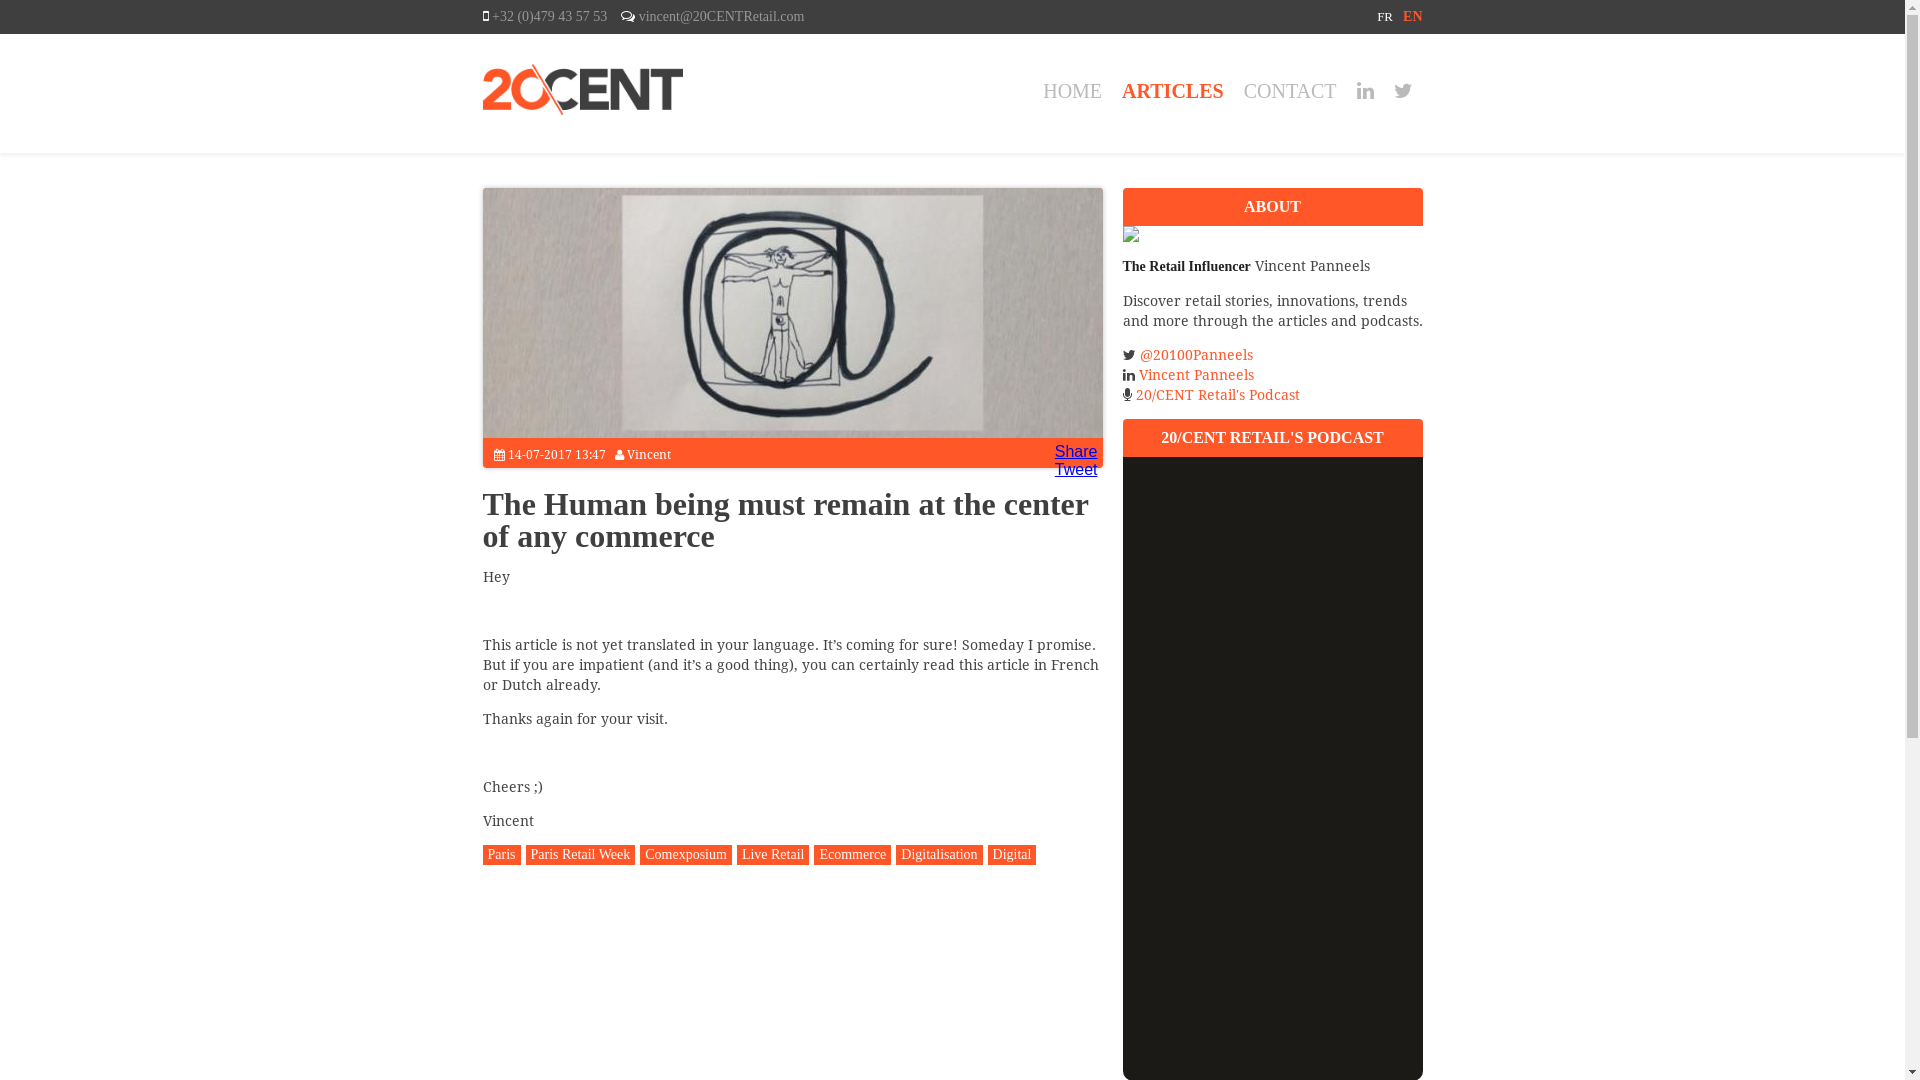 The width and height of the screenshot is (1920, 1080). Describe the element at coordinates (1290, 91) in the screenshot. I see `CONTACT` at that location.